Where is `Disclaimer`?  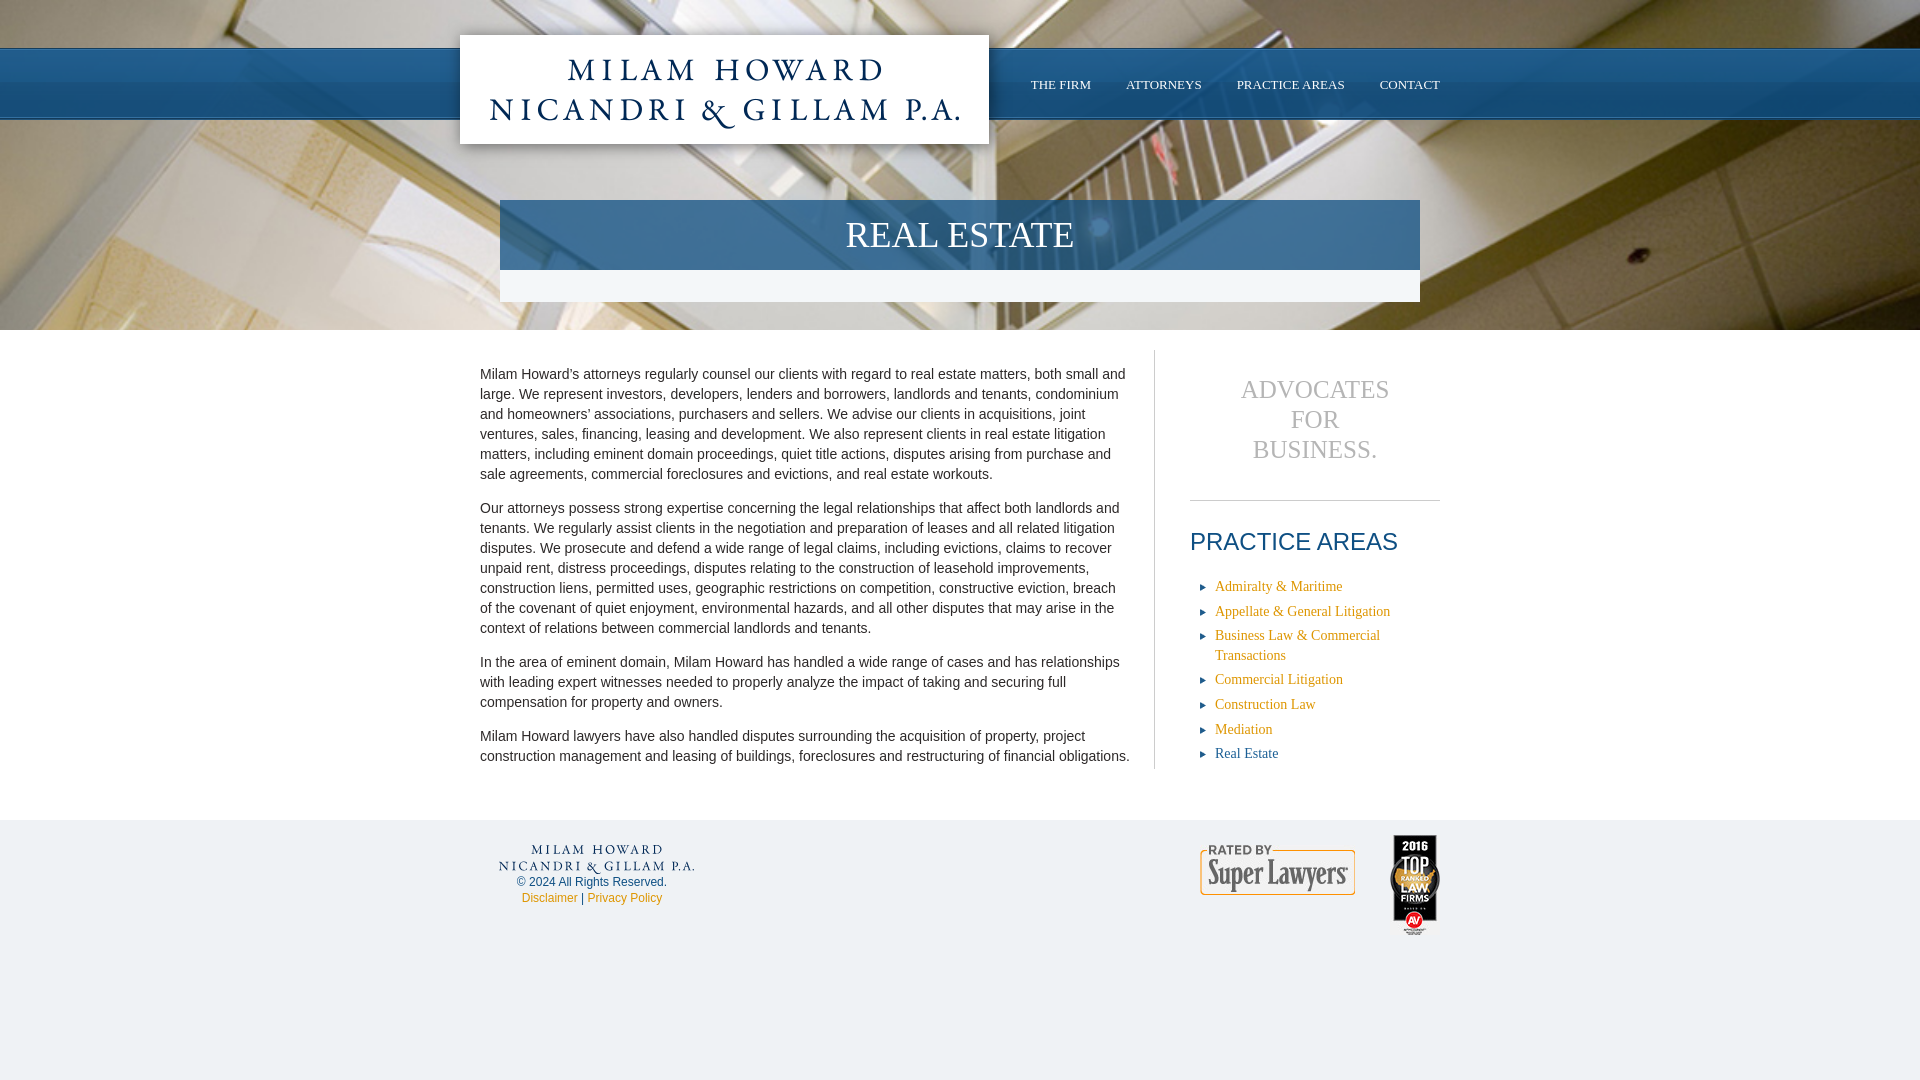
Disclaimer is located at coordinates (550, 898).